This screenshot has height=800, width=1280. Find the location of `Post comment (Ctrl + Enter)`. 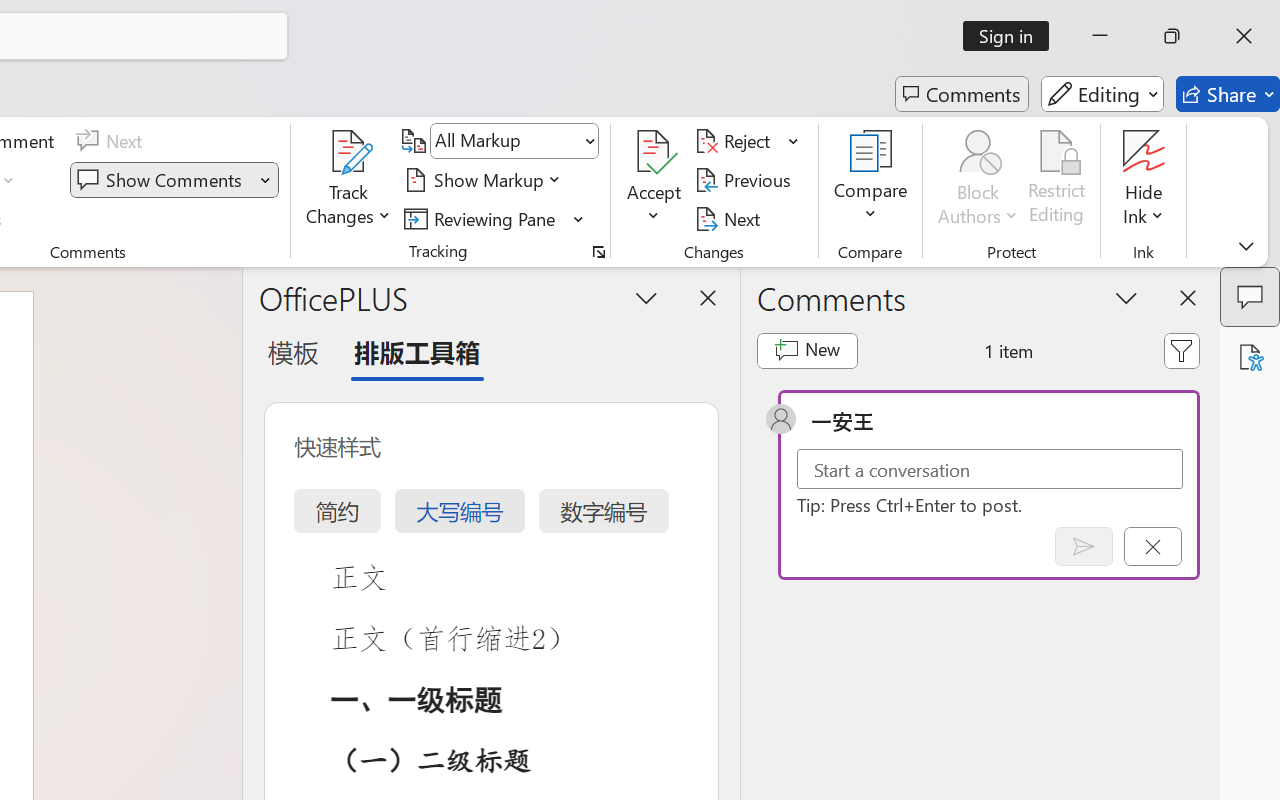

Post comment (Ctrl + Enter) is located at coordinates (1084, 546).